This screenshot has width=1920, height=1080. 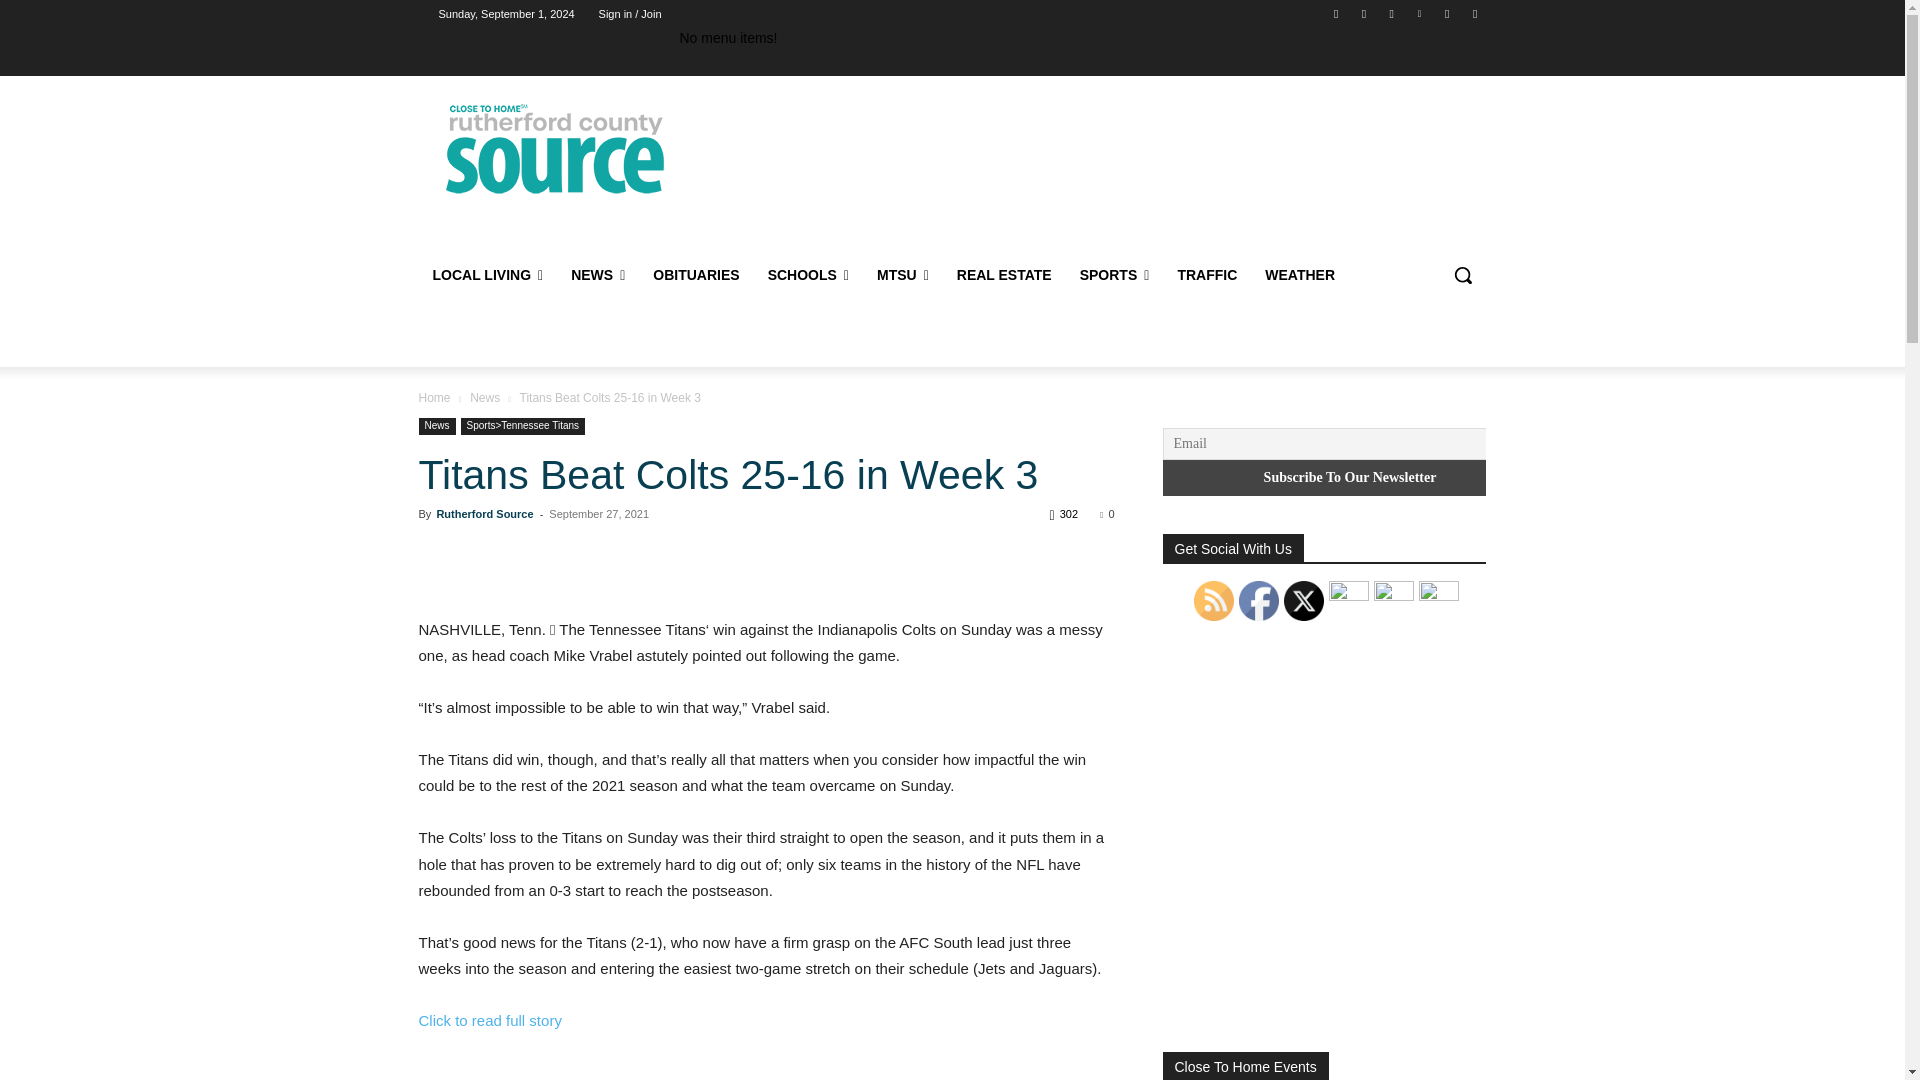 What do you see at coordinates (1349, 478) in the screenshot?
I see `Subscribe To Our Newsletter` at bounding box center [1349, 478].